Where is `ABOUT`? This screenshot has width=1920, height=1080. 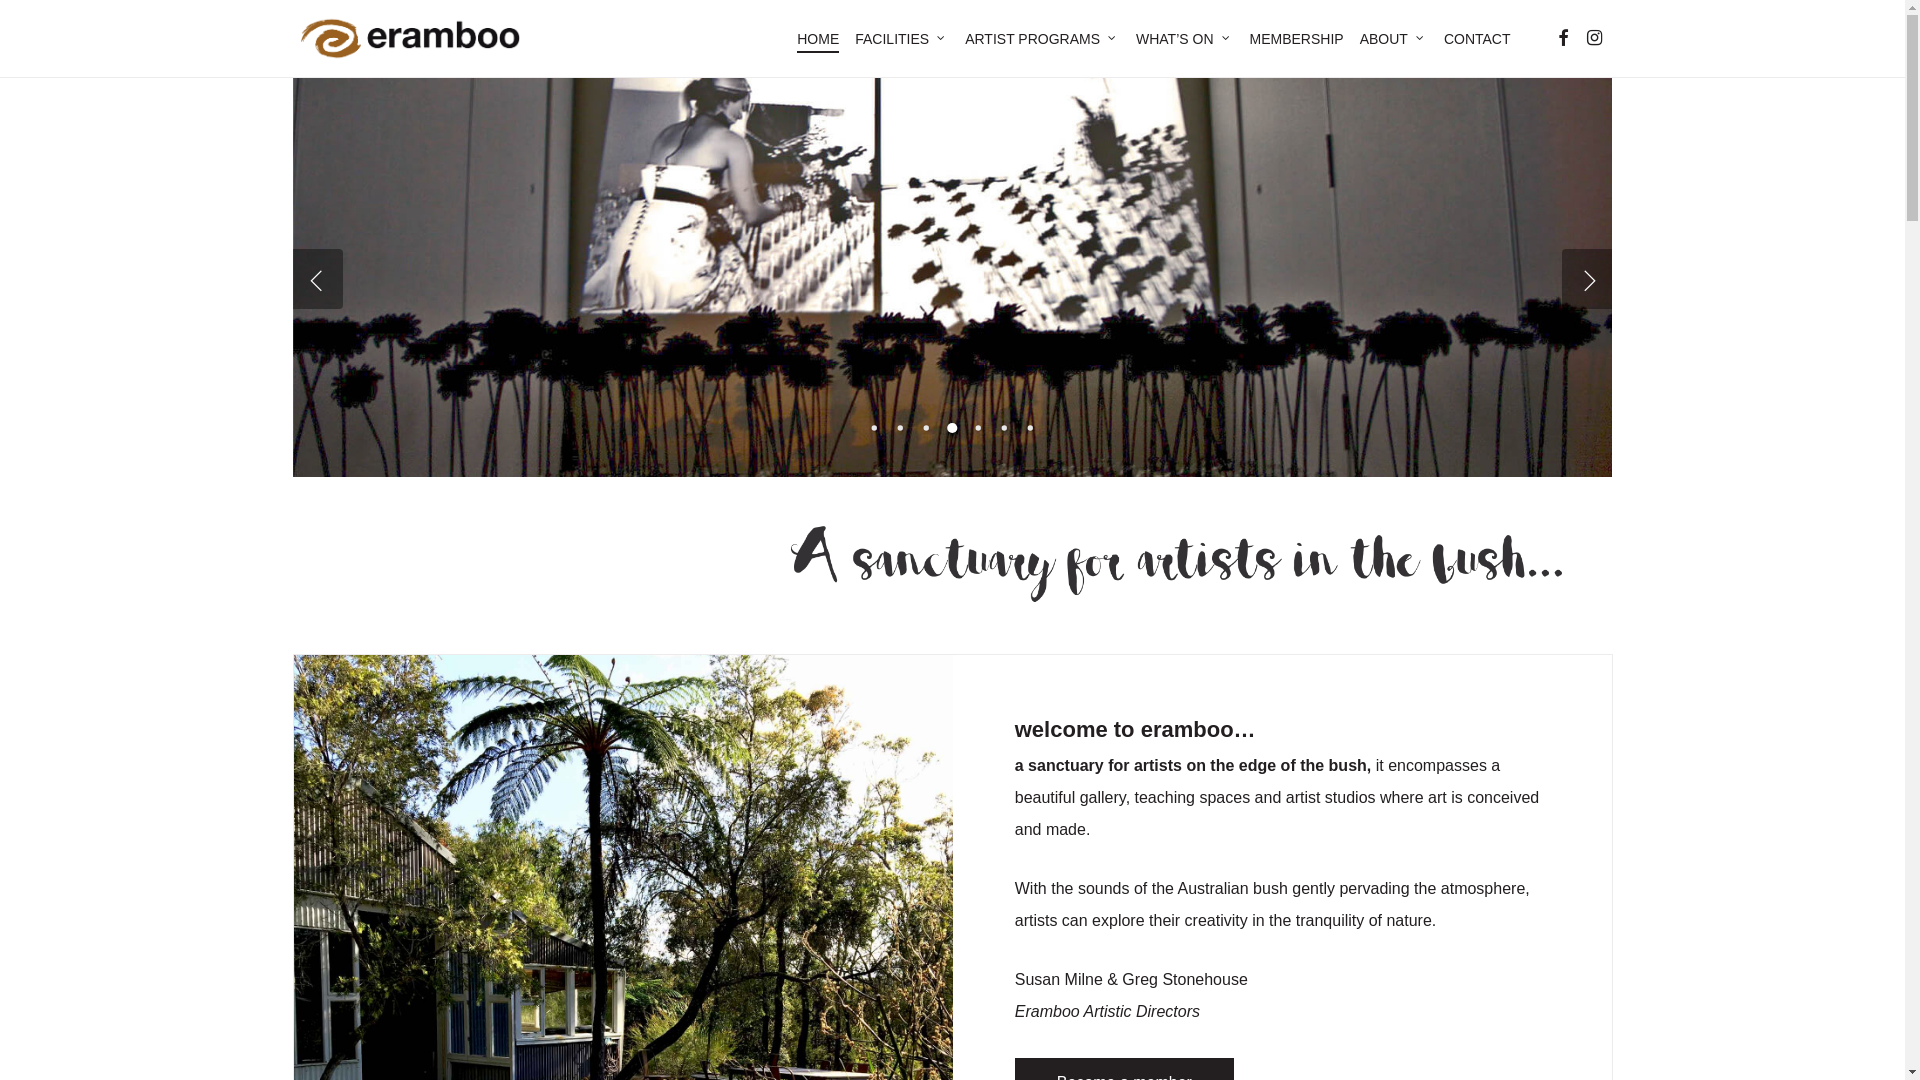
ABOUT is located at coordinates (1394, 39).